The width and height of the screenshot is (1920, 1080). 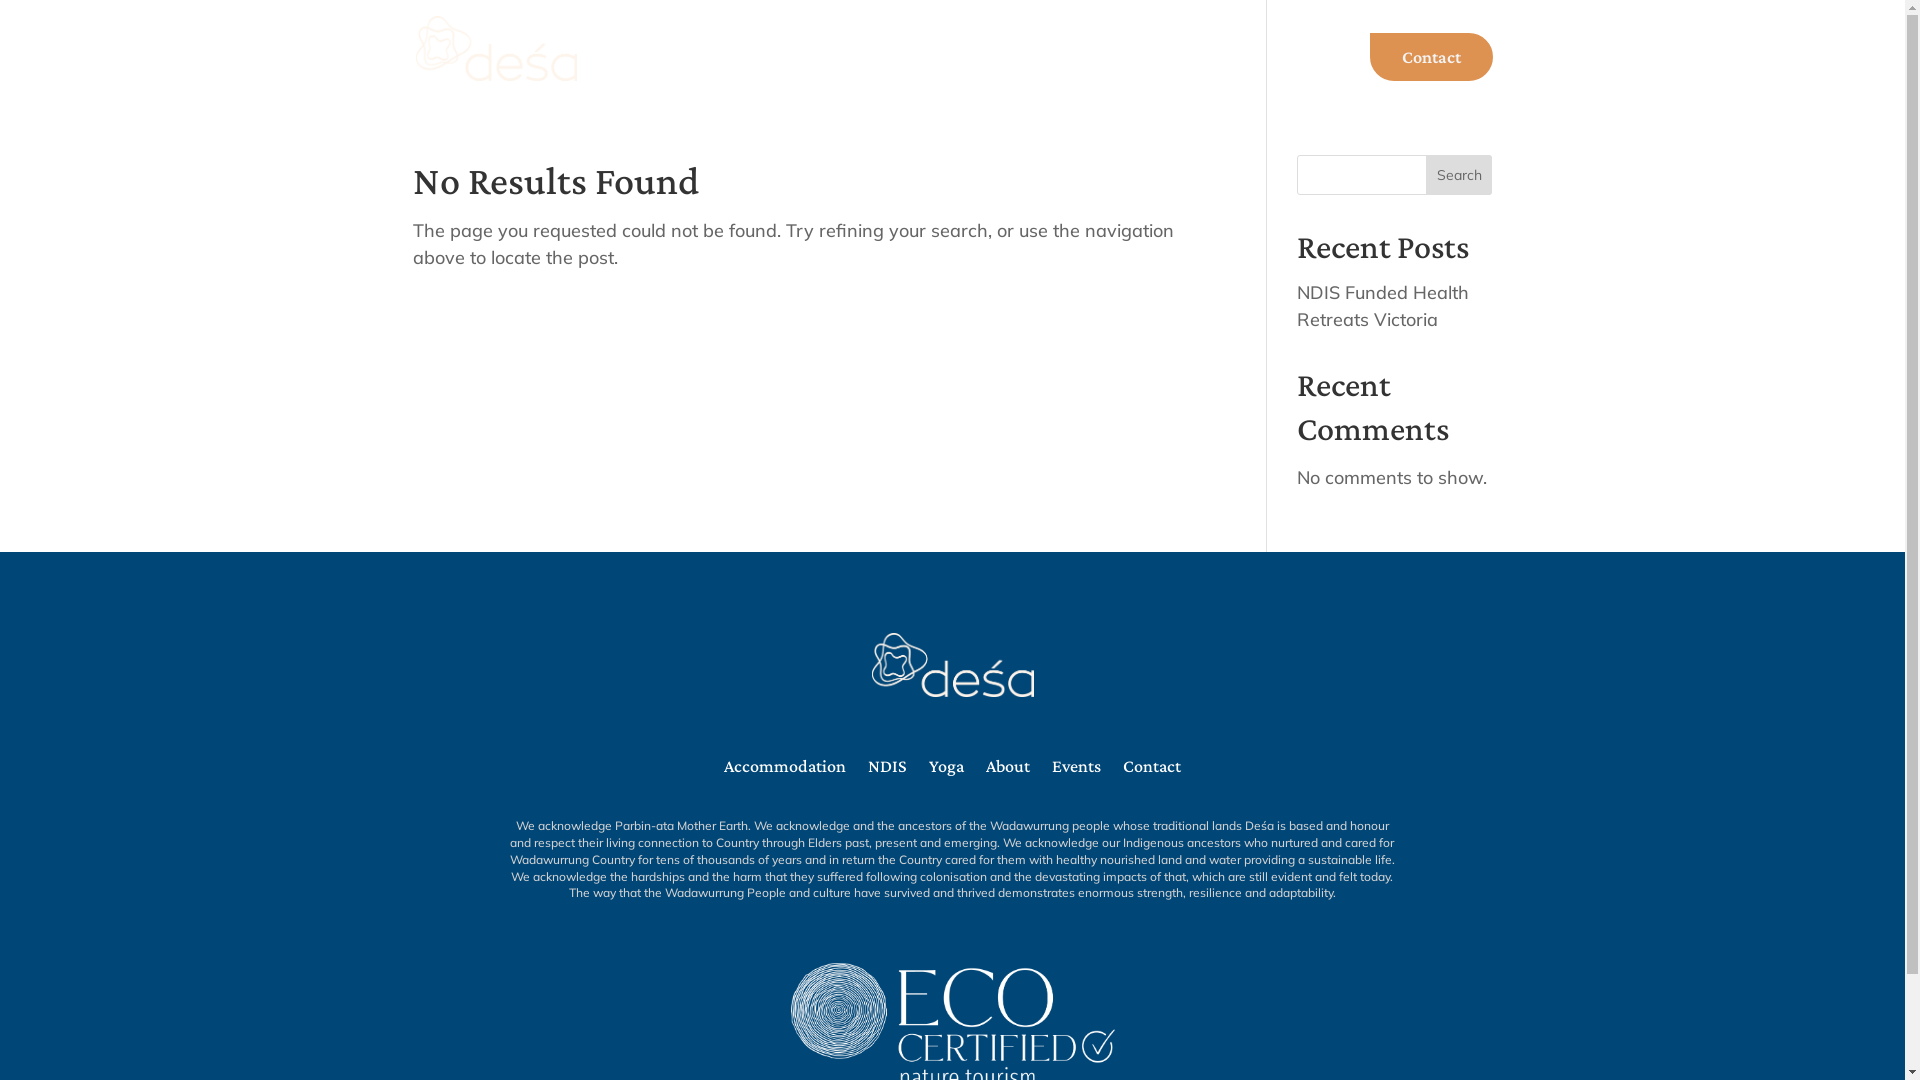 What do you see at coordinates (953, 665) in the screenshot?
I see `desa-logo-reverse` at bounding box center [953, 665].